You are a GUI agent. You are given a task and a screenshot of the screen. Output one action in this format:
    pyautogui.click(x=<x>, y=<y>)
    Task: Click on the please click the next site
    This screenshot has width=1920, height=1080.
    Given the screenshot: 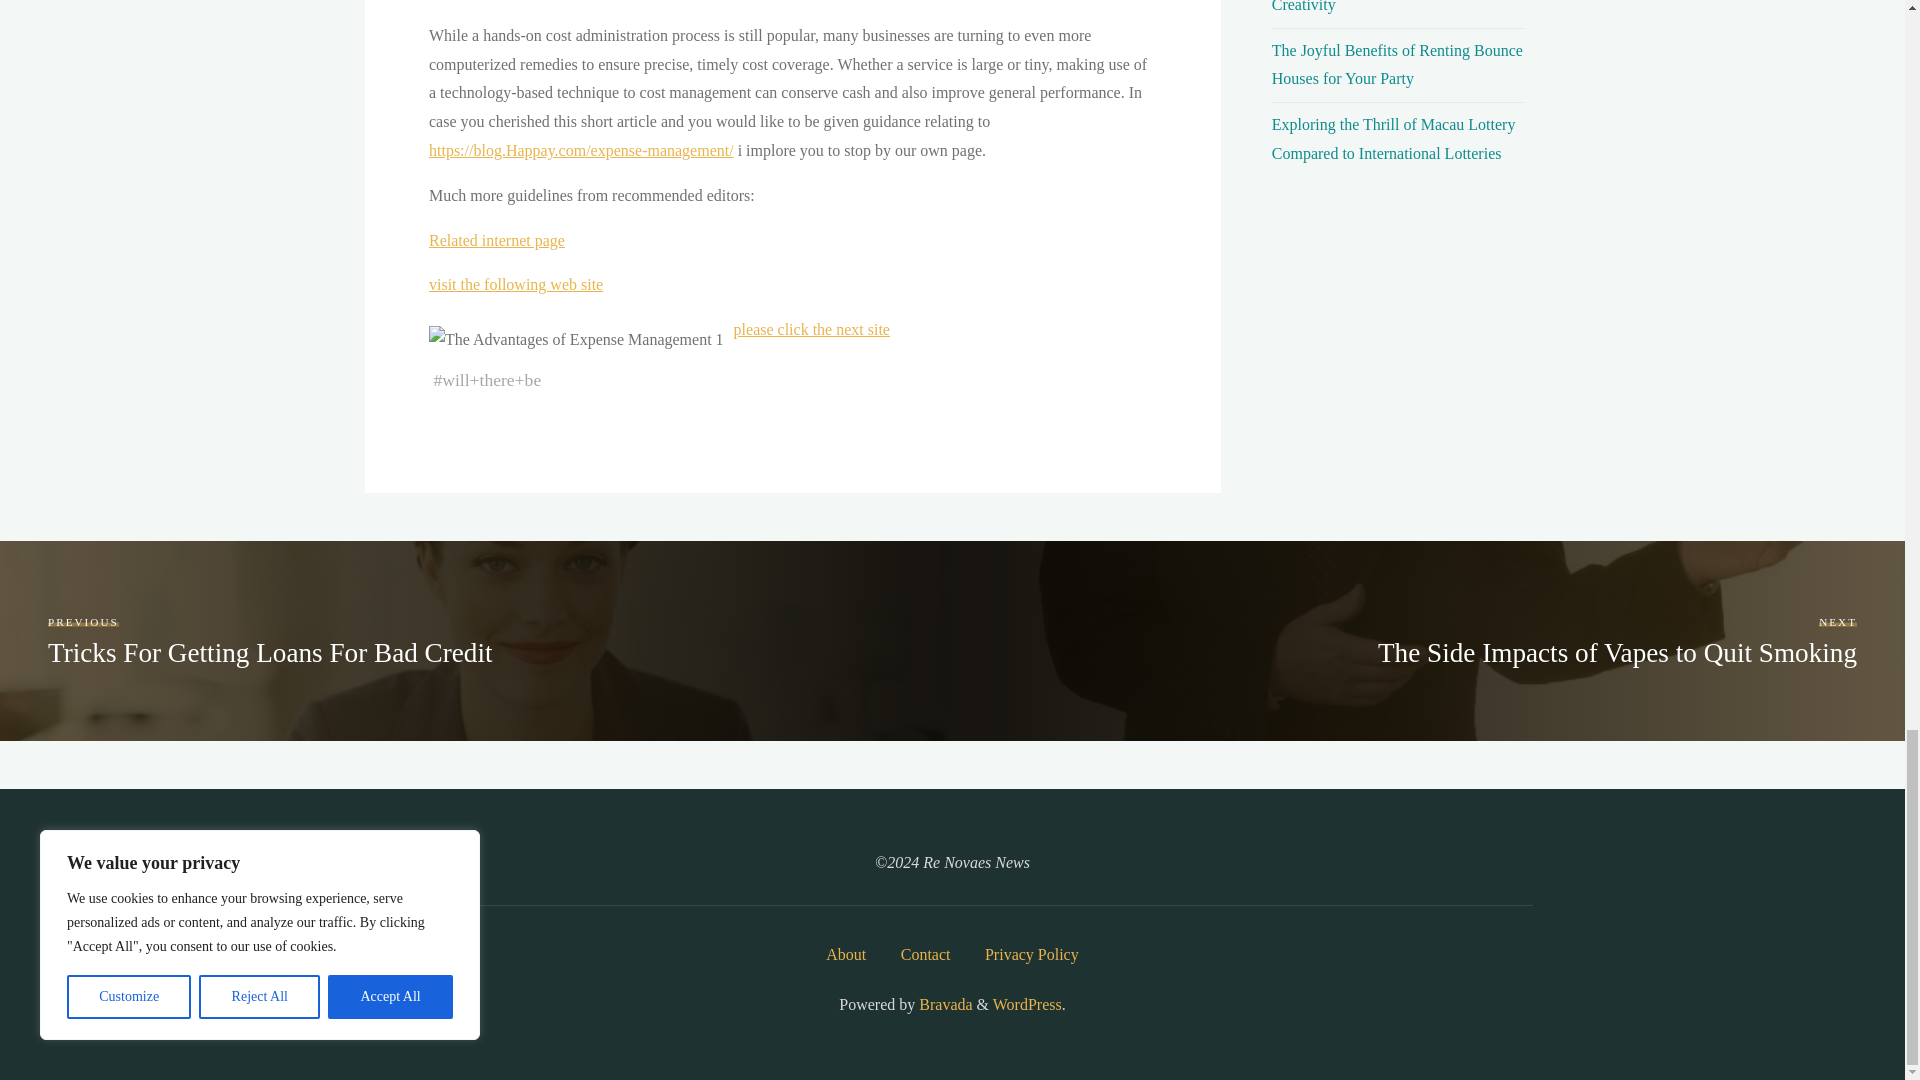 What is the action you would take?
    pyautogui.click(x=810, y=329)
    